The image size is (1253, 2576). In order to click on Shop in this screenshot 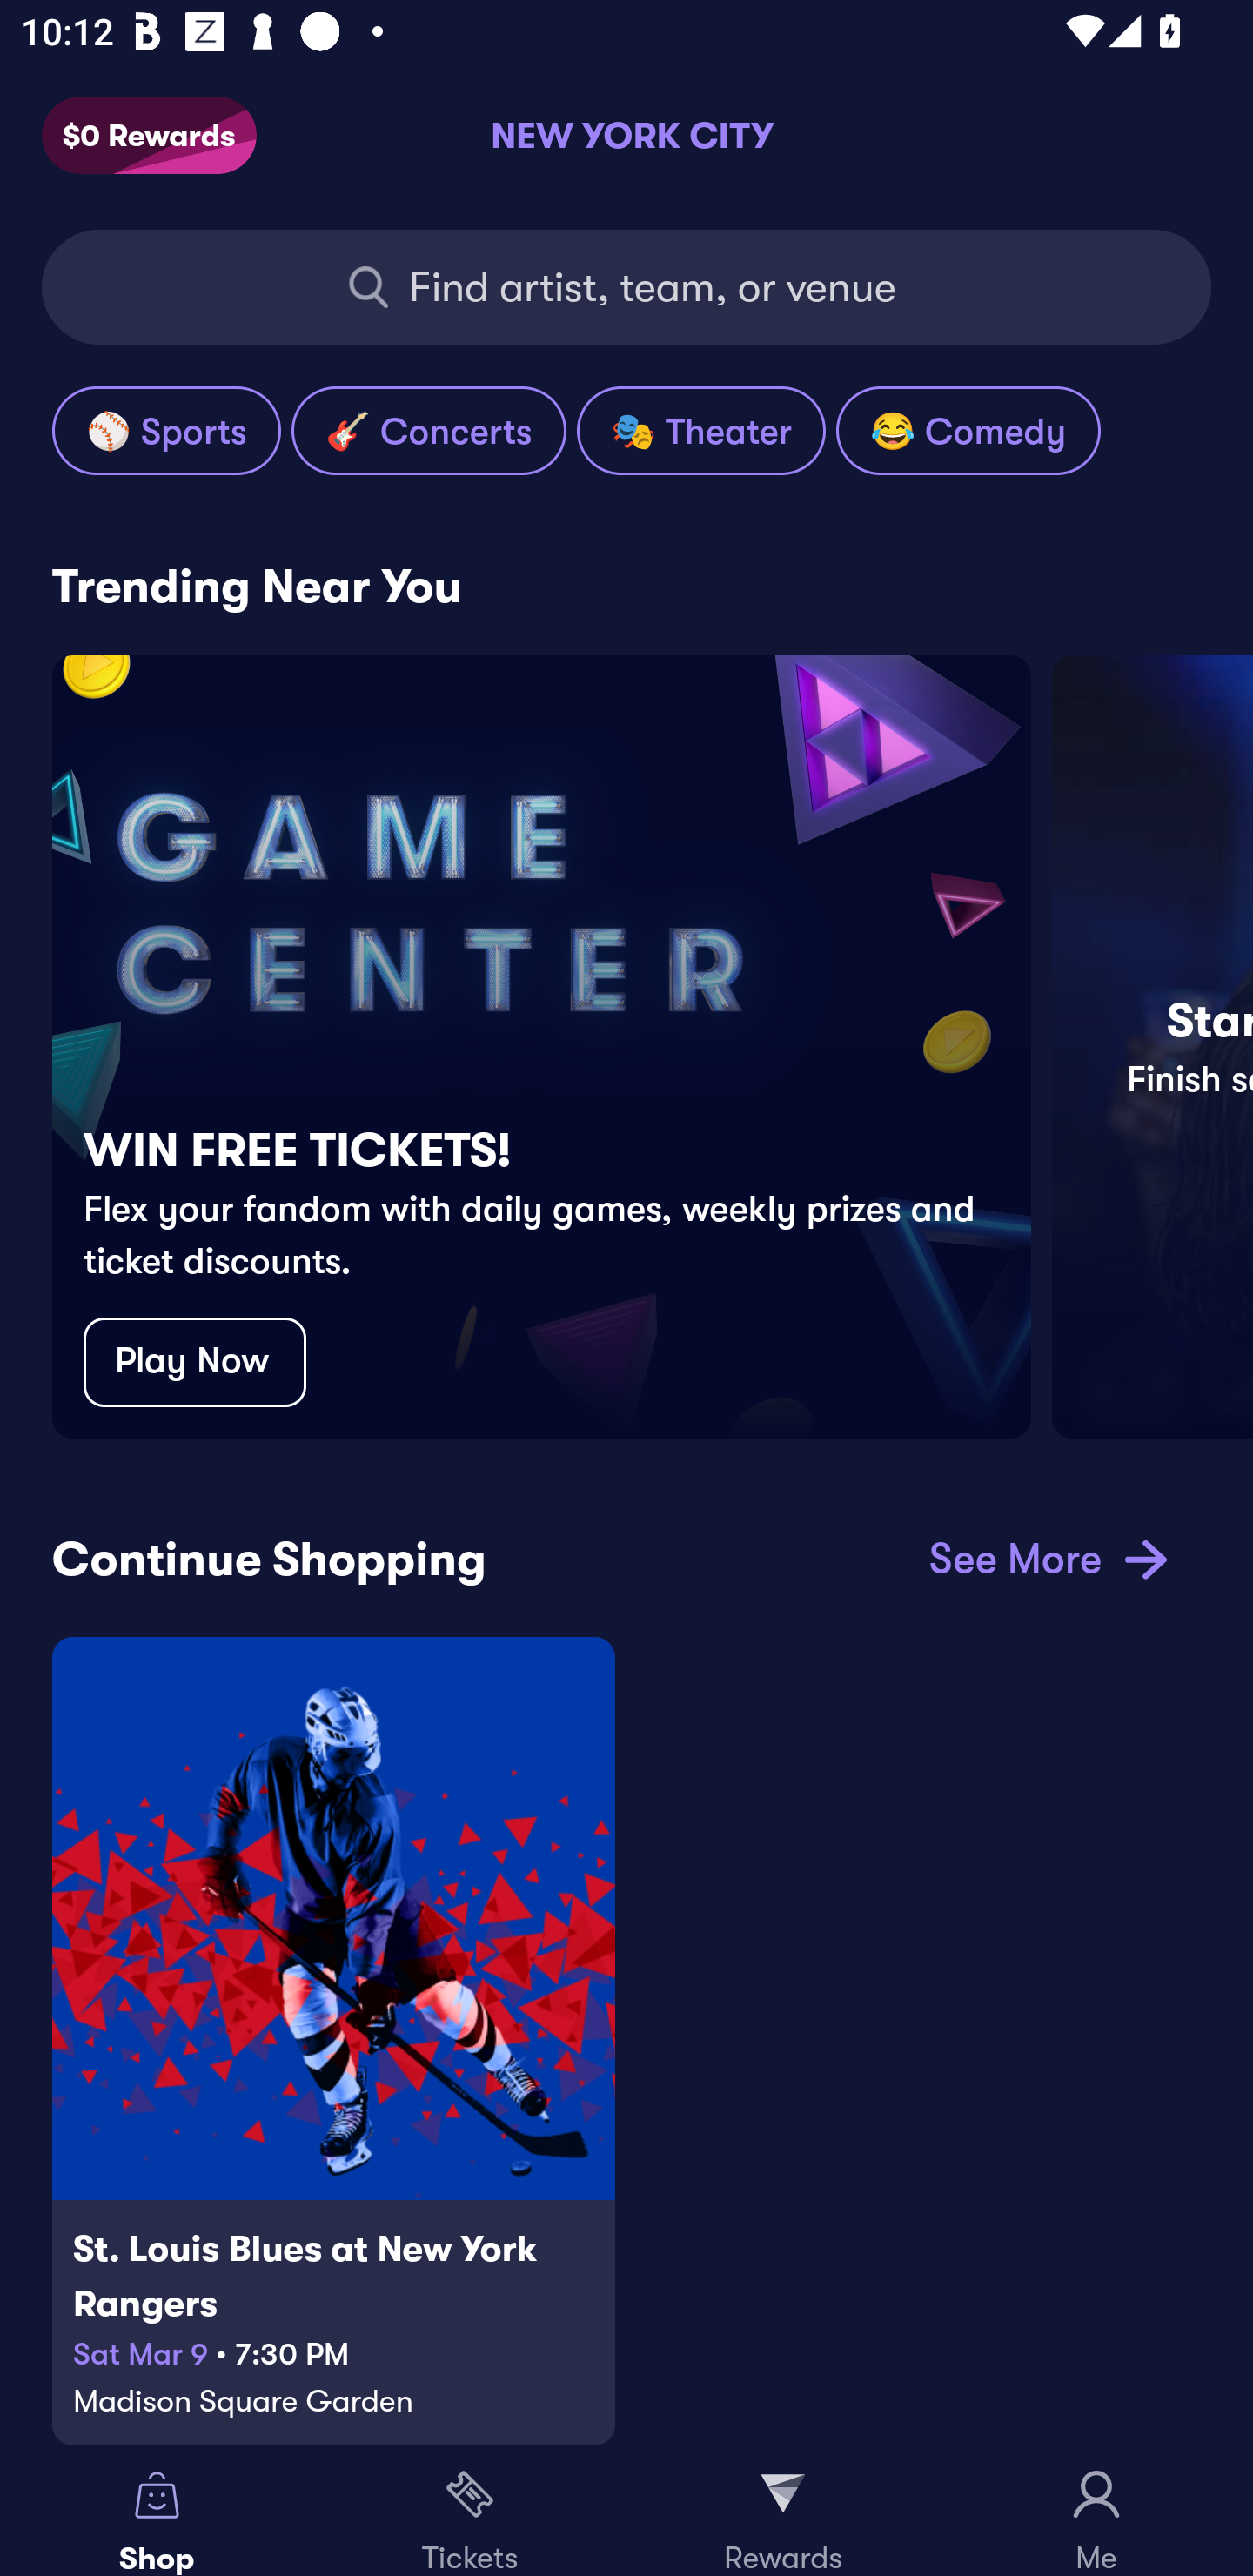, I will do `click(157, 2512)`.